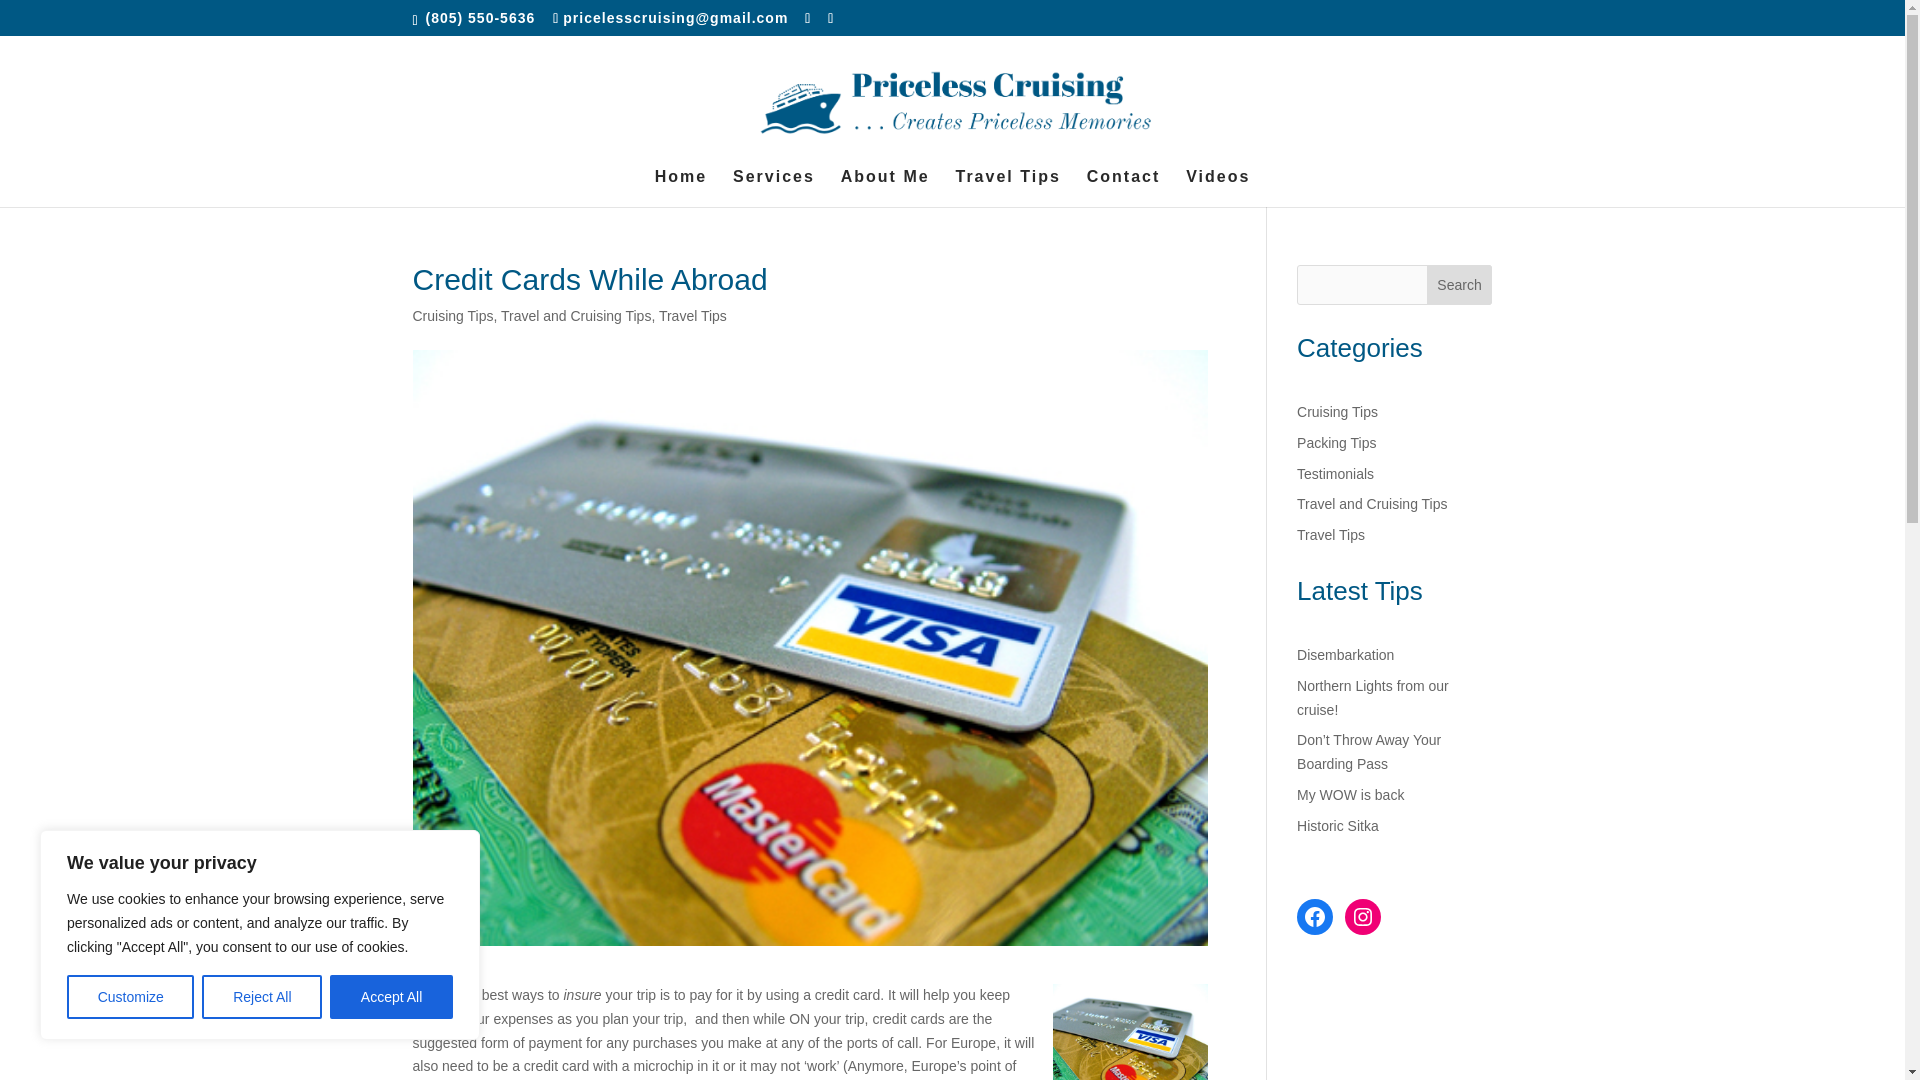  What do you see at coordinates (392, 997) in the screenshot?
I see `Accept All` at bounding box center [392, 997].